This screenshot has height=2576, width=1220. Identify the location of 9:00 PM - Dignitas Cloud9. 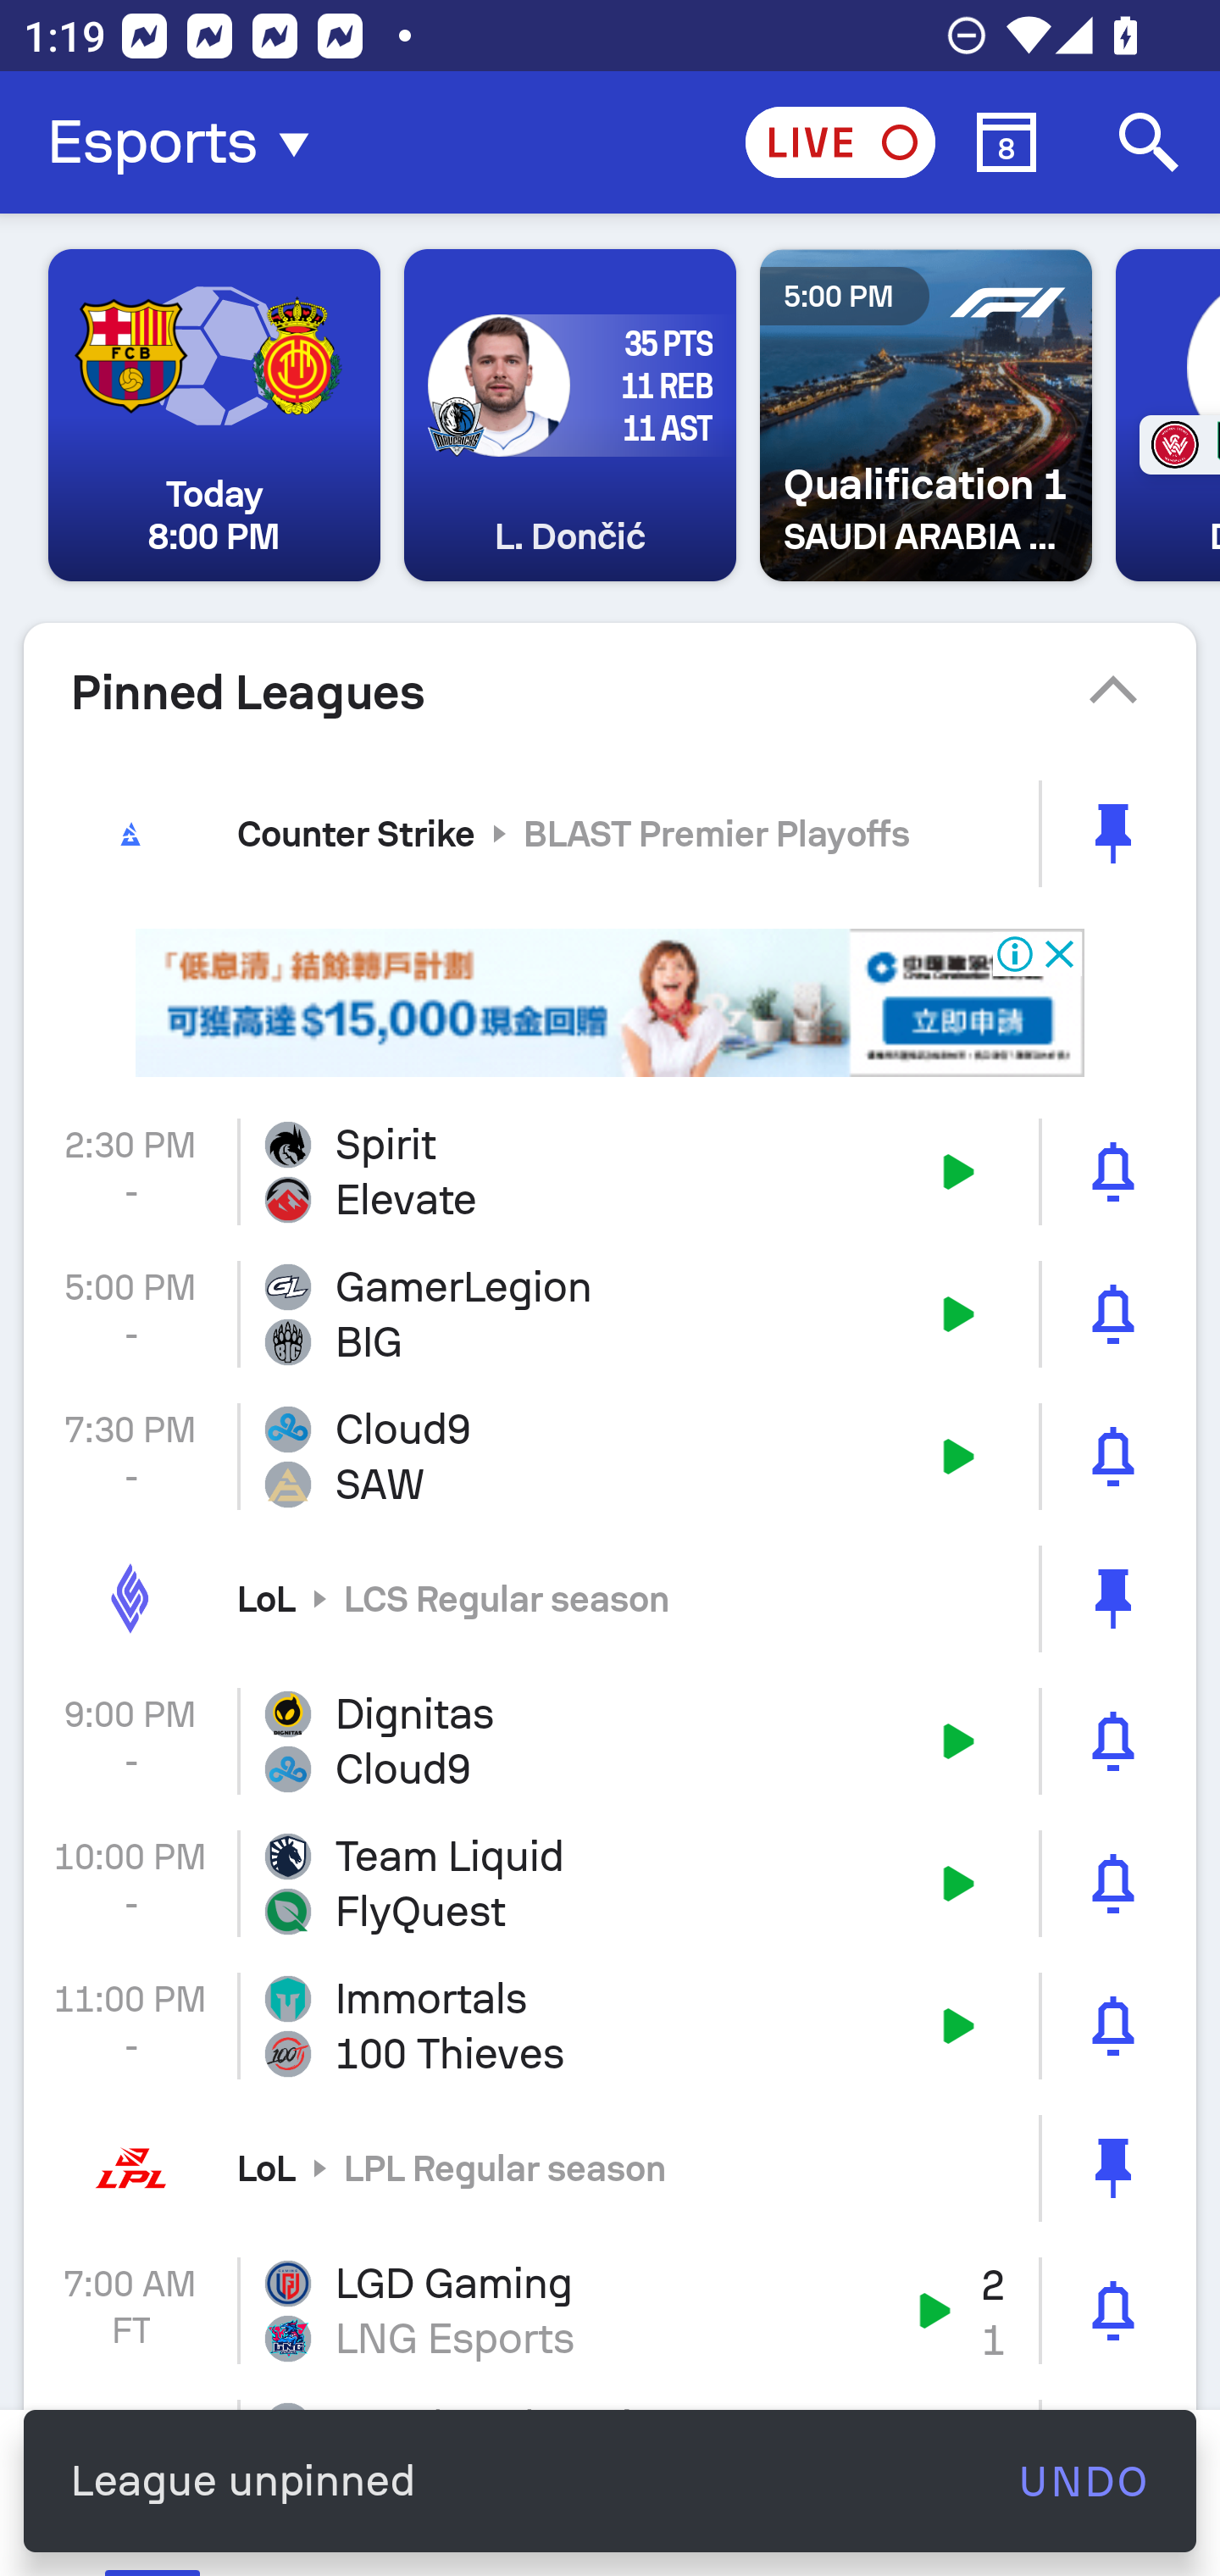
(610, 1740).